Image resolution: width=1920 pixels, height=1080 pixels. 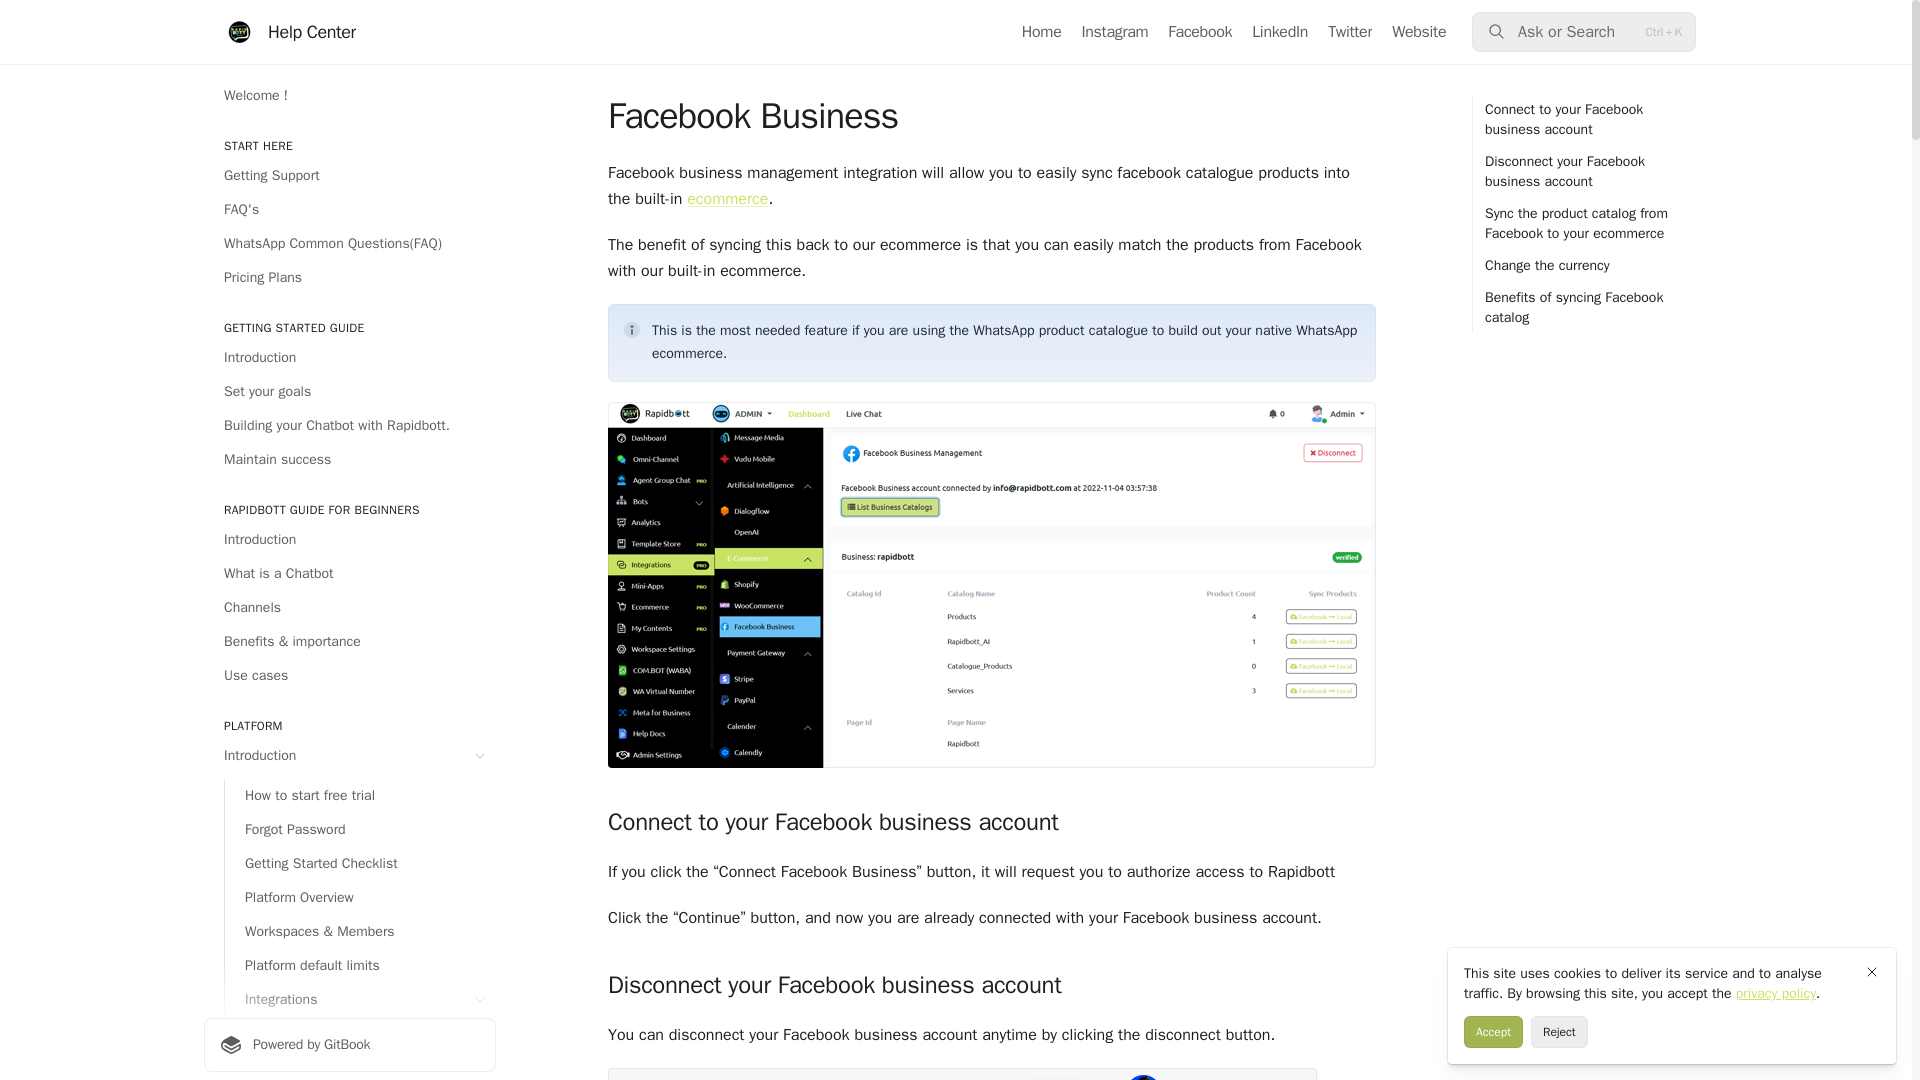 I want to click on Platform default limits, so click(x=360, y=966).